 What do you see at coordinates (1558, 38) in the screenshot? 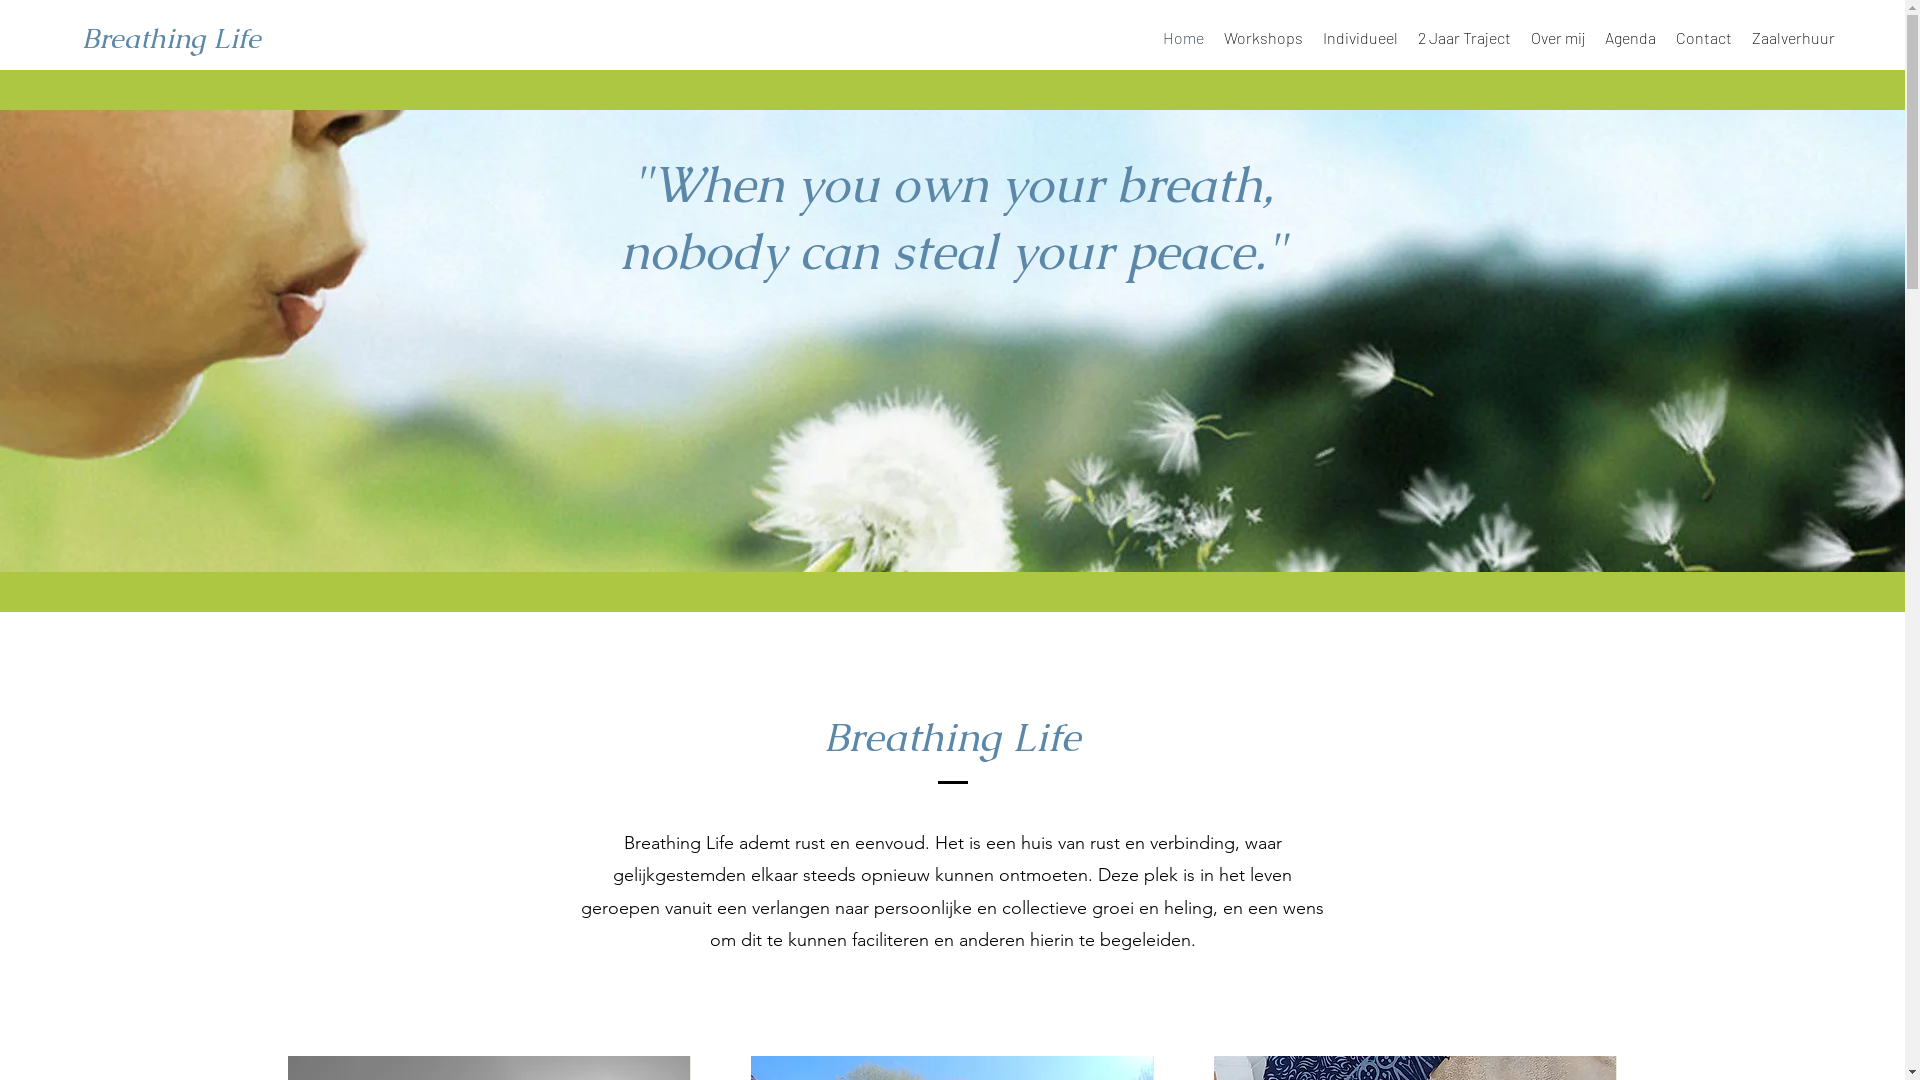
I see `Over mij` at bounding box center [1558, 38].